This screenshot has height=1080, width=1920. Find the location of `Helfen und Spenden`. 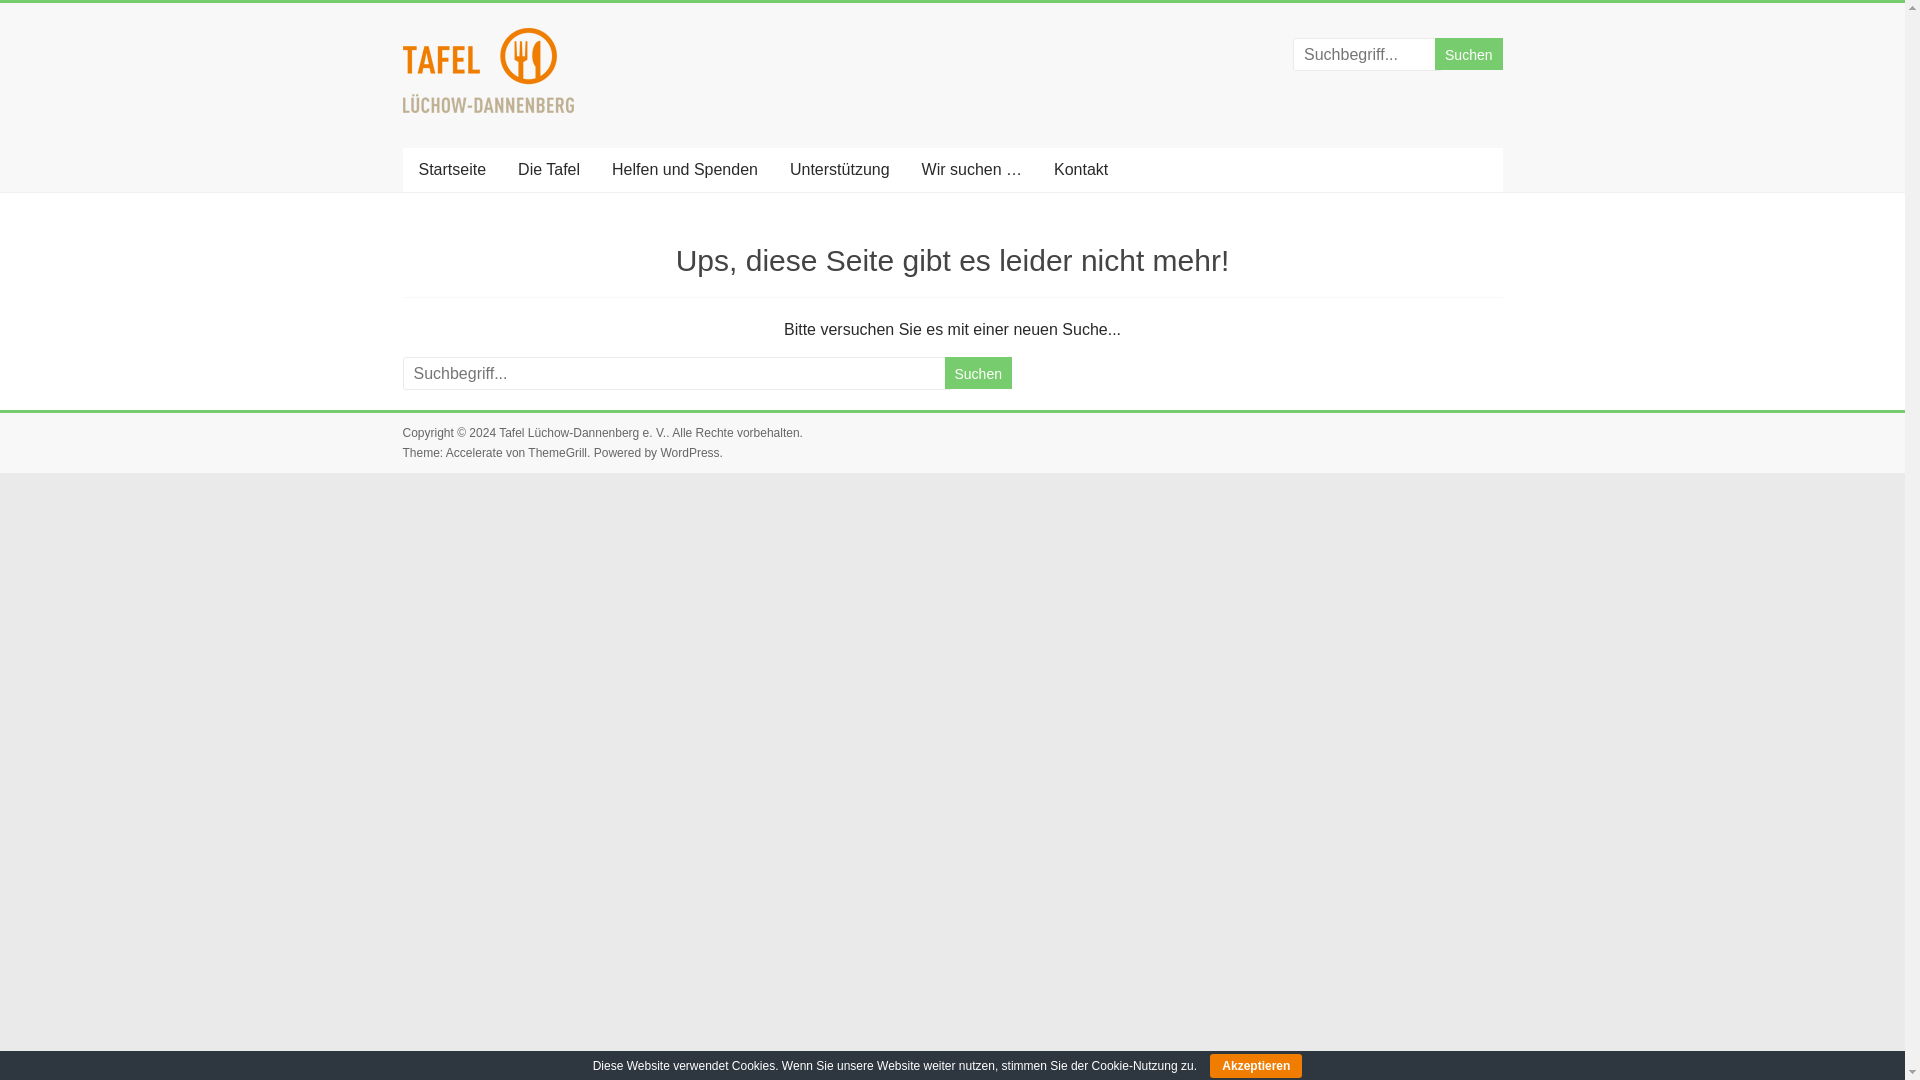

Helfen und Spenden is located at coordinates (684, 170).